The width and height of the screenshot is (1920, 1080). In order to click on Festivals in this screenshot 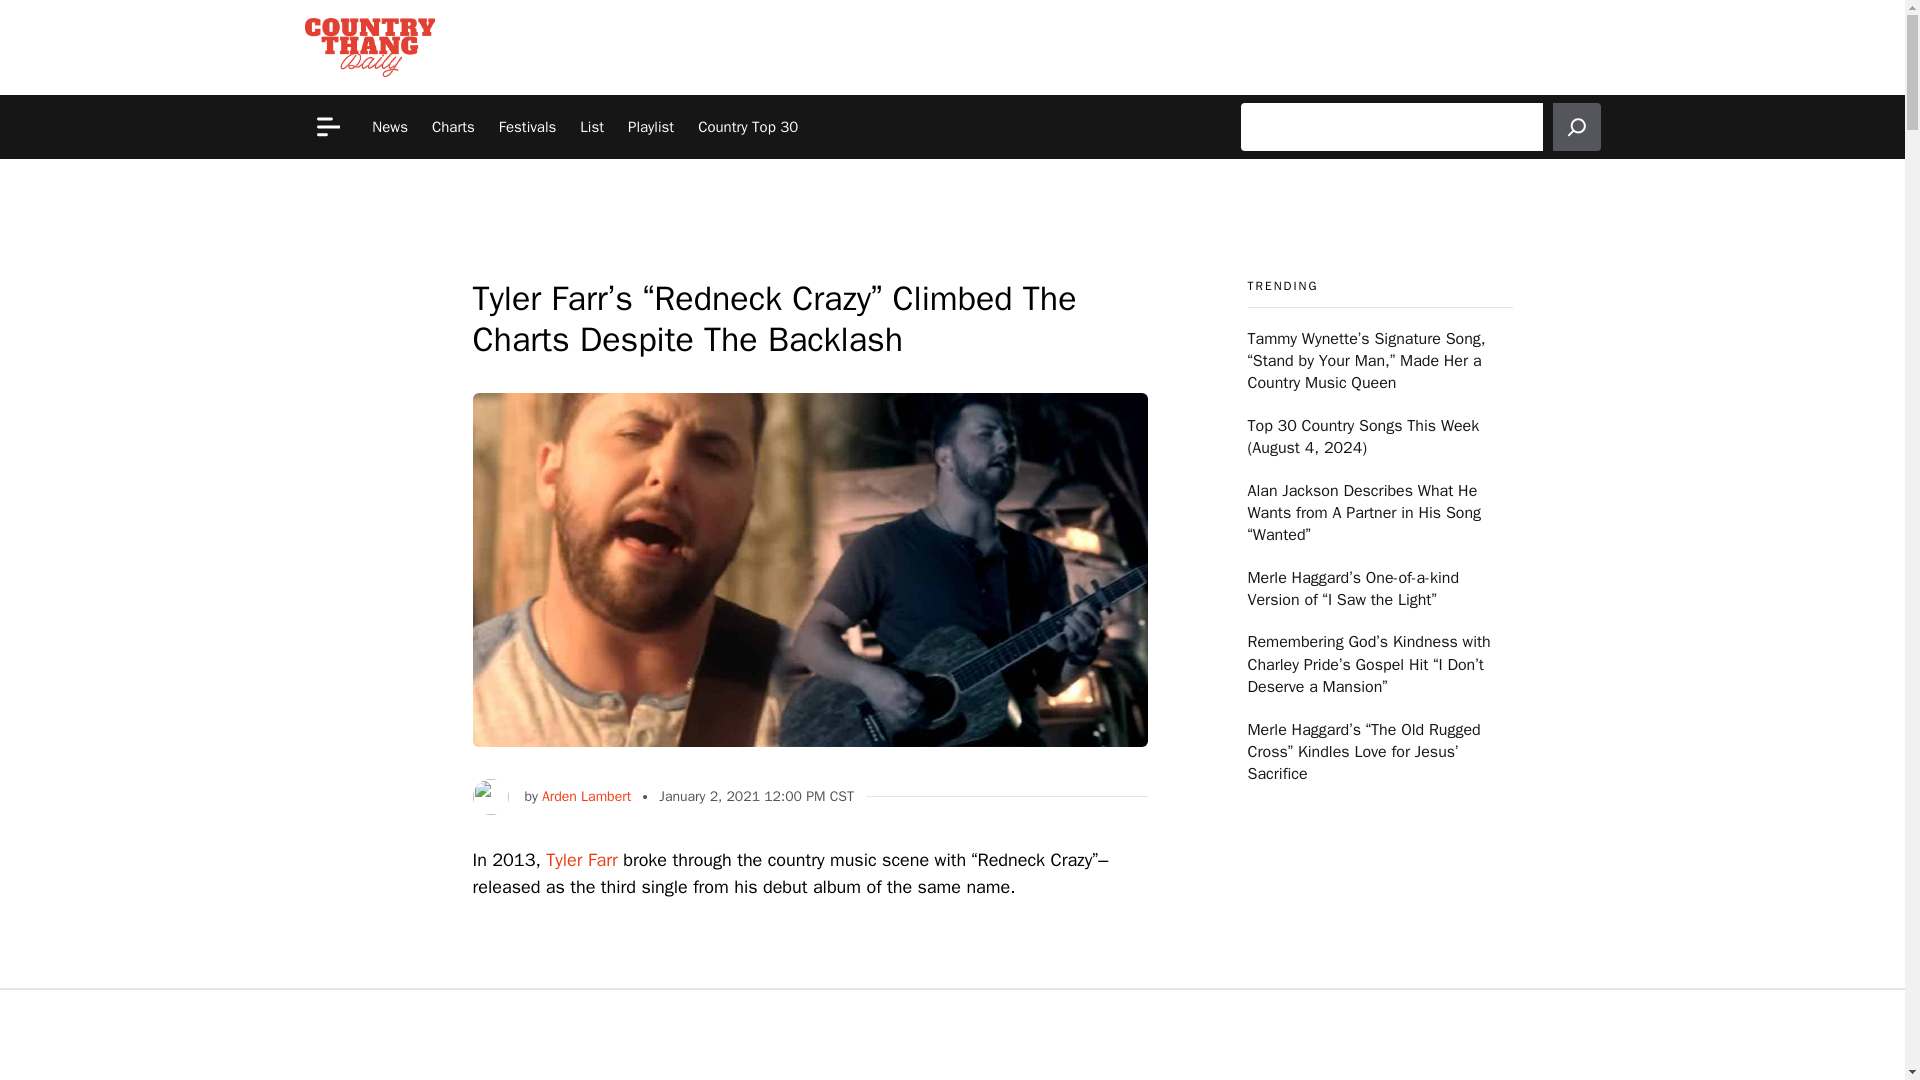, I will do `click(528, 126)`.